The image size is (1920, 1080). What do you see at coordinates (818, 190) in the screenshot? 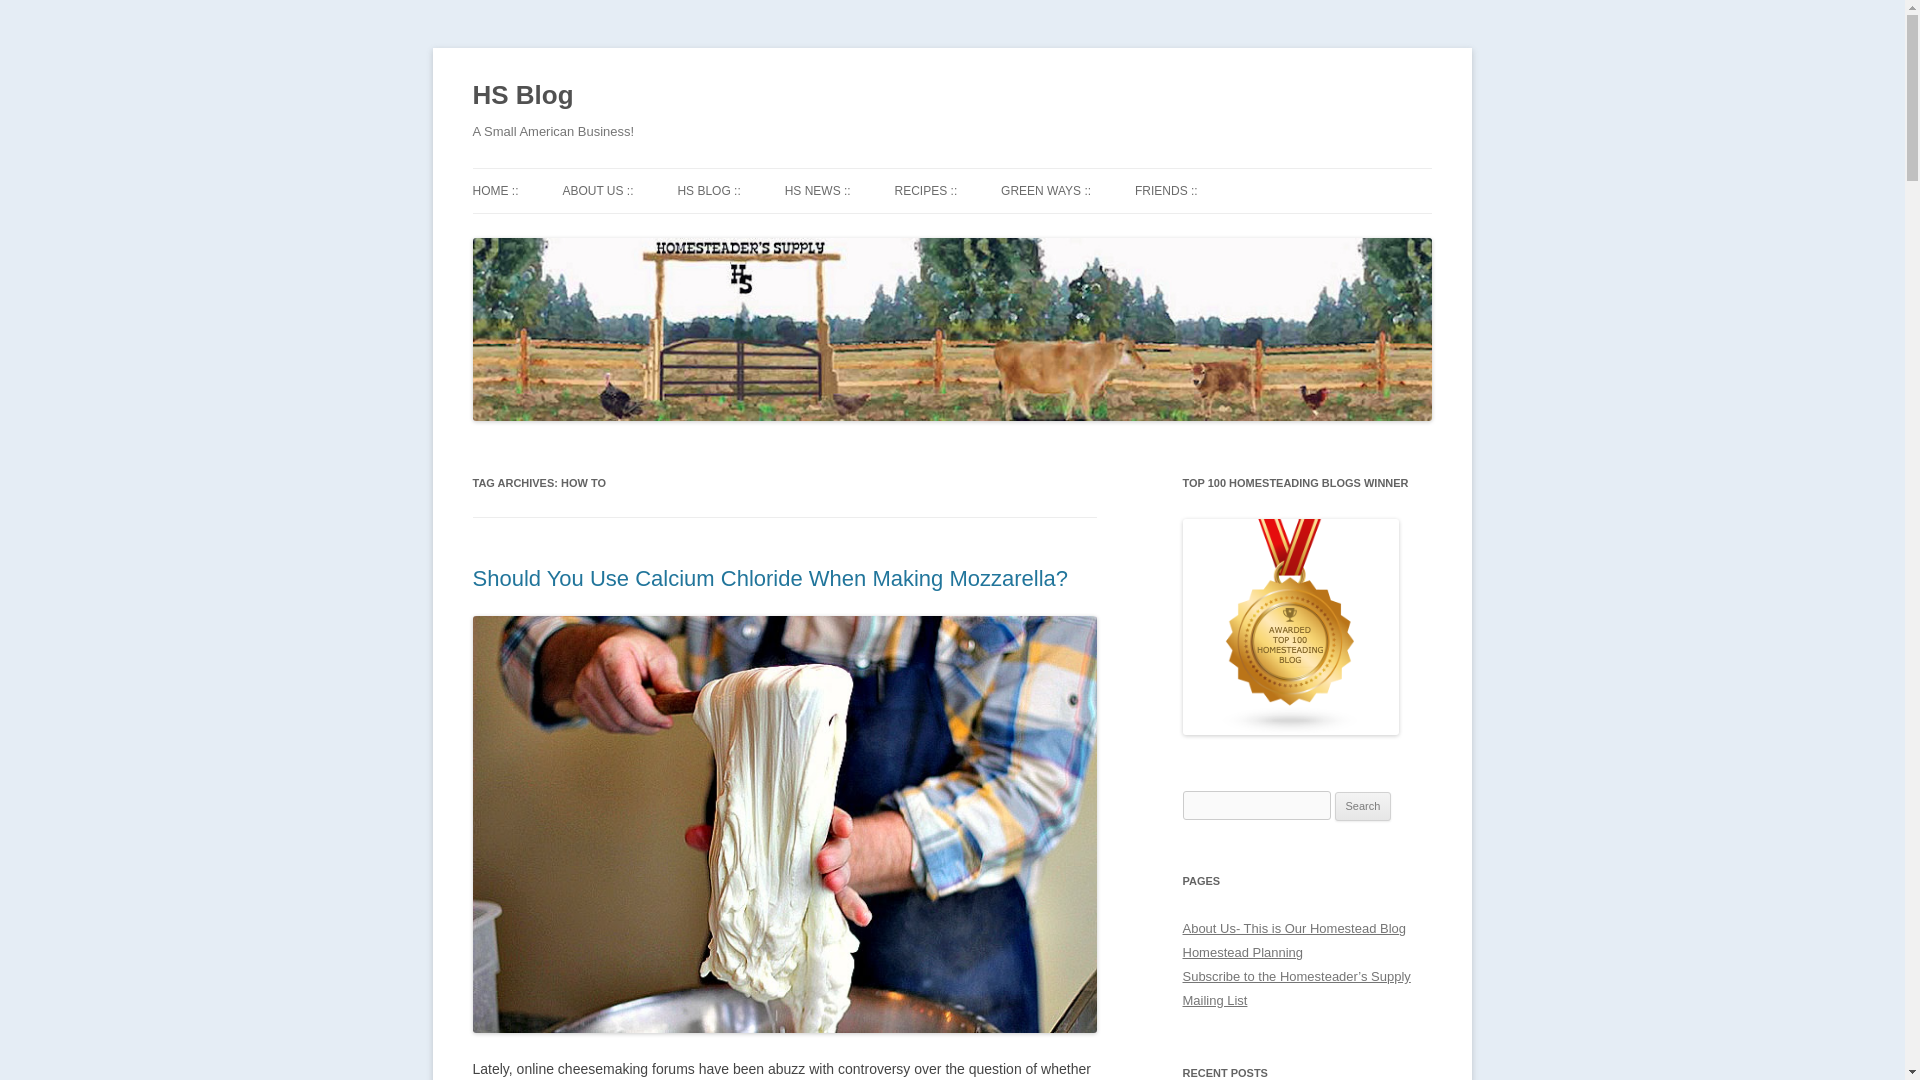
I see `HS NEWS ::` at bounding box center [818, 190].